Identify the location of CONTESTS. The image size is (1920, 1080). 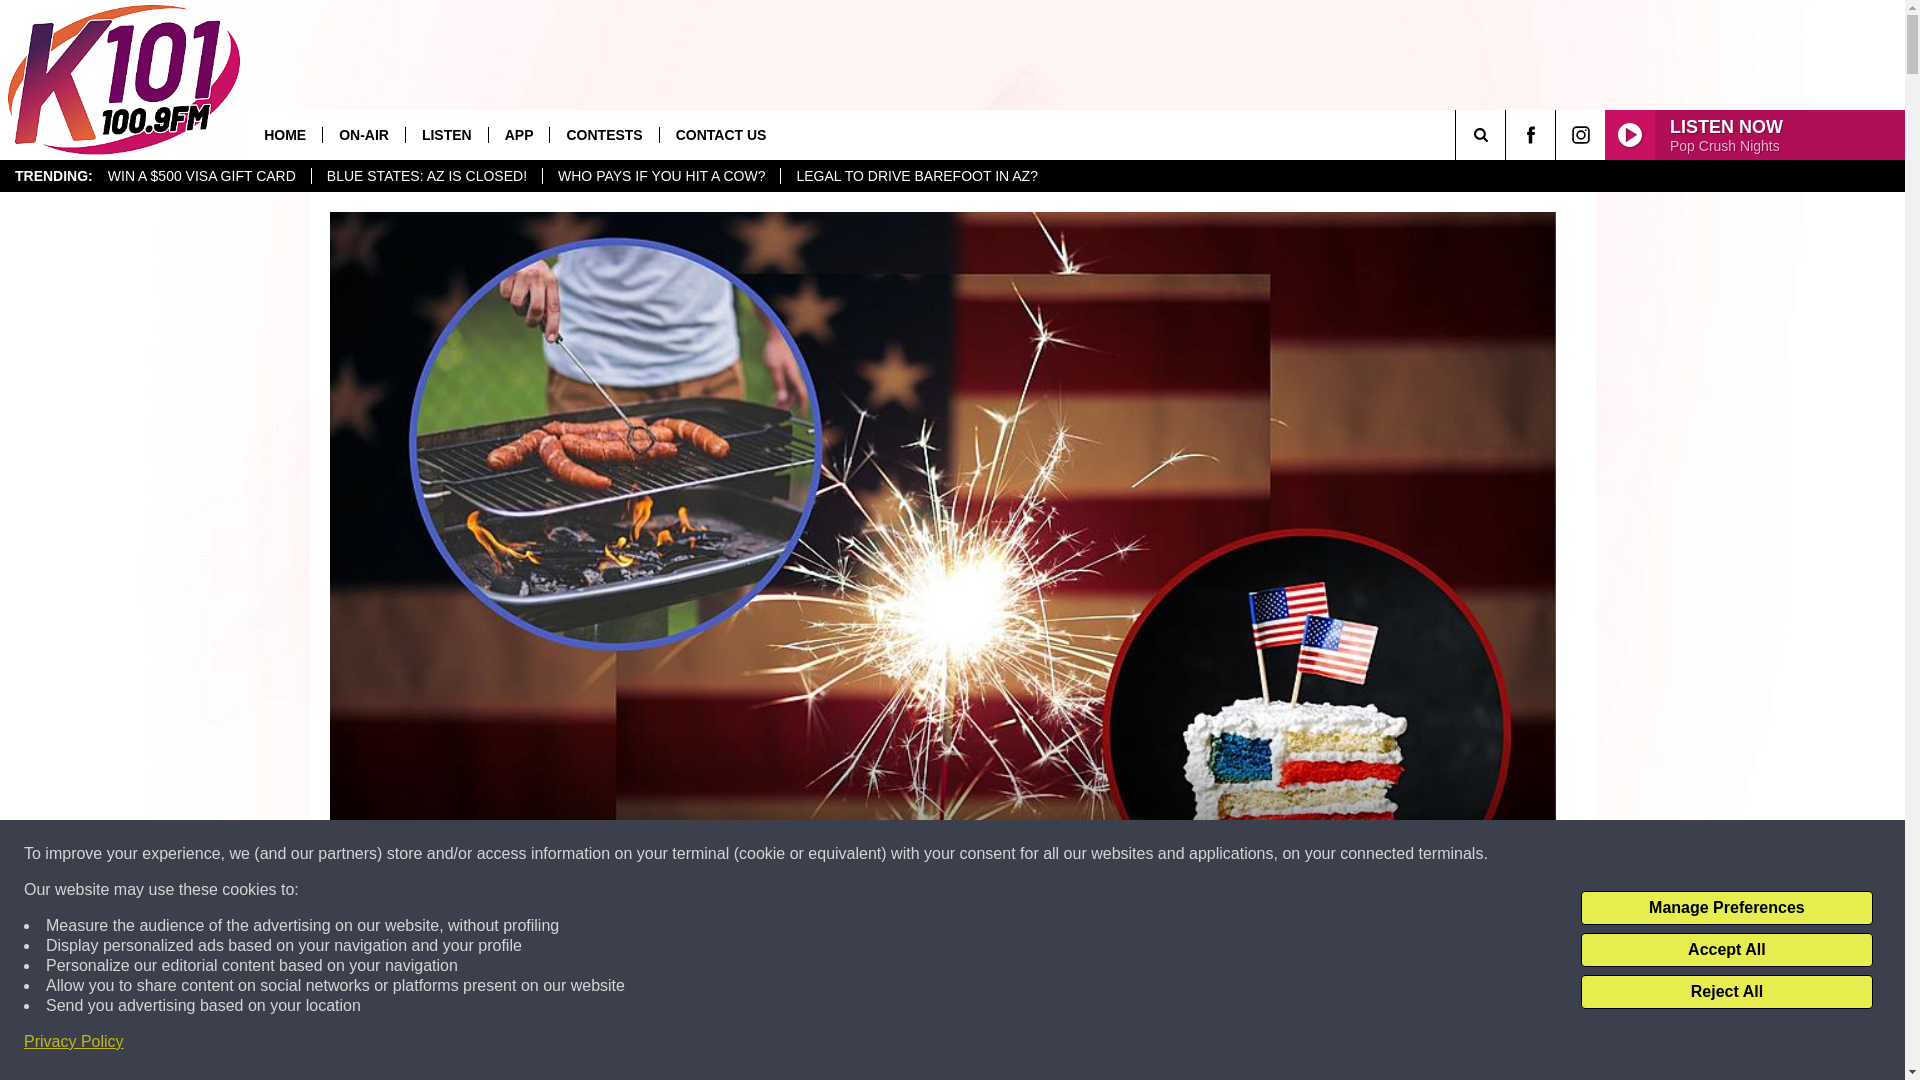
(604, 134).